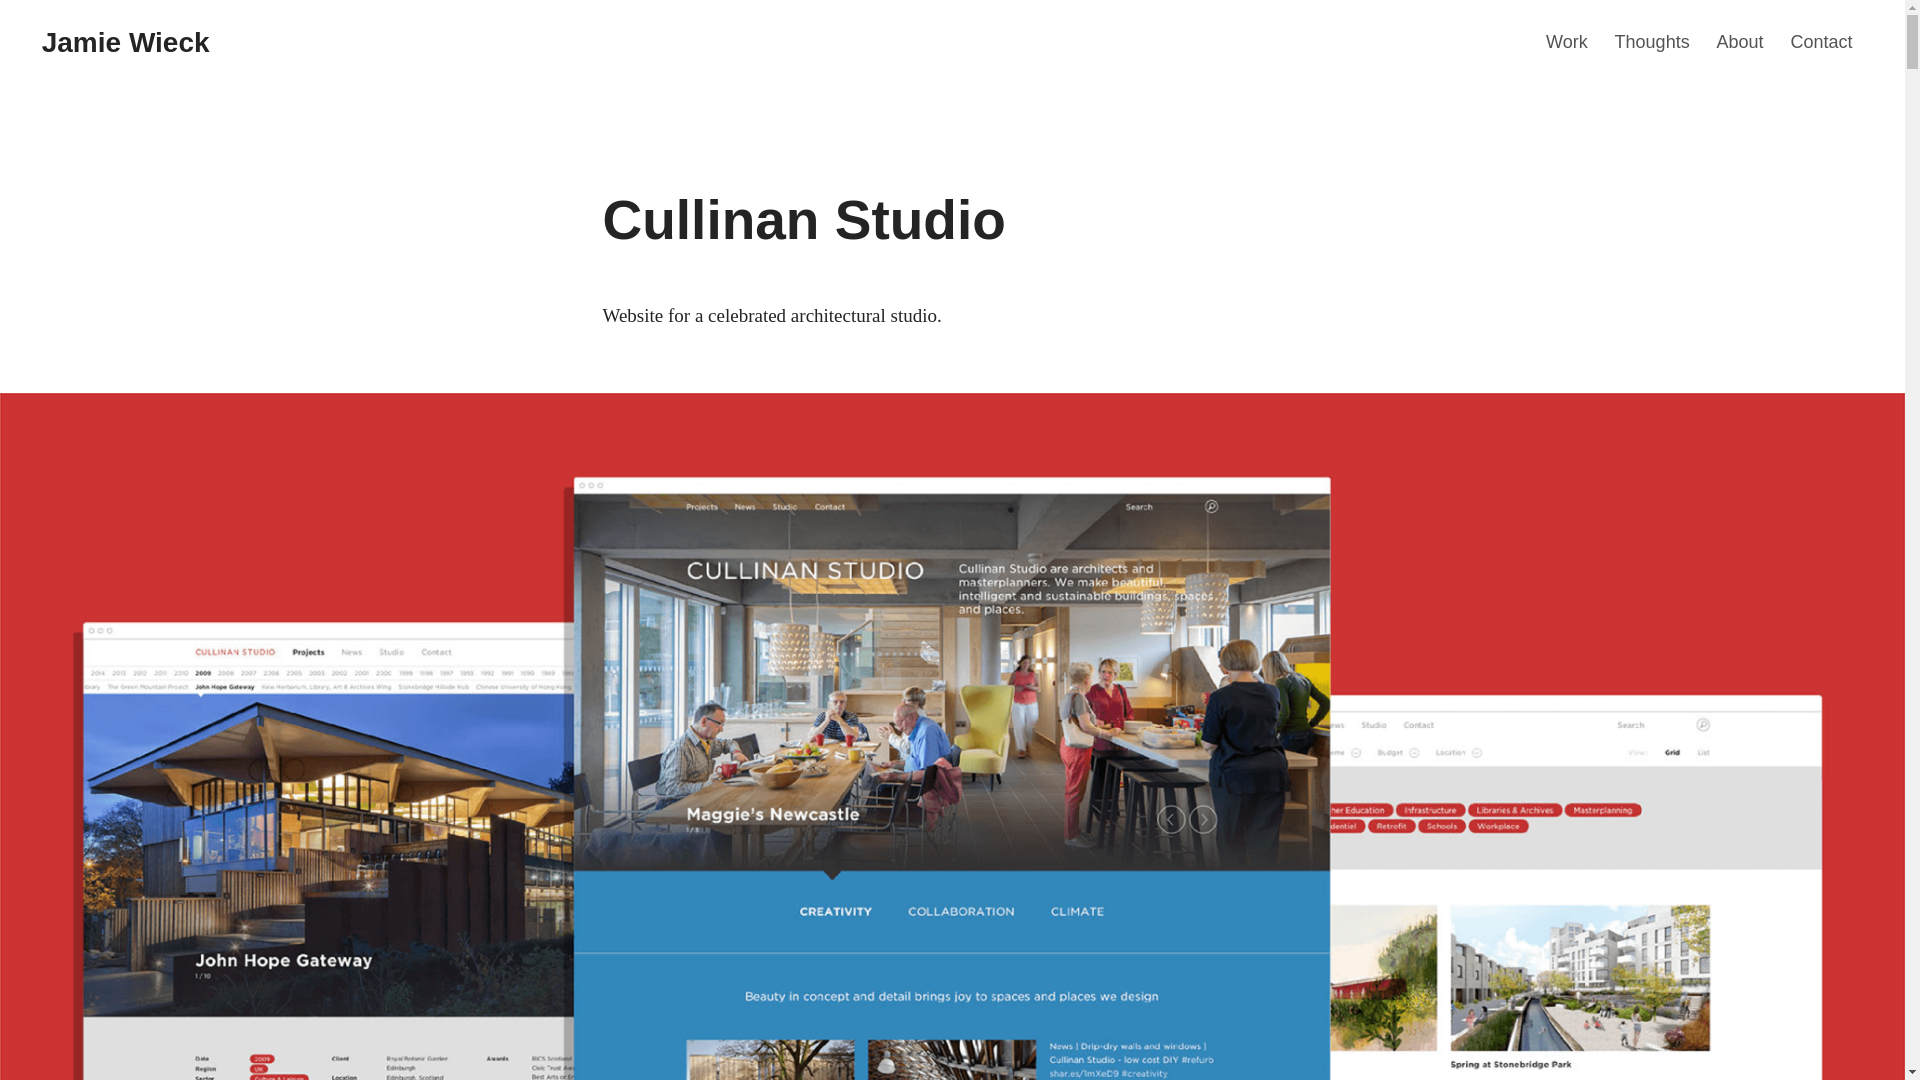  Describe the element at coordinates (1822, 42) in the screenshot. I see `Contact` at that location.